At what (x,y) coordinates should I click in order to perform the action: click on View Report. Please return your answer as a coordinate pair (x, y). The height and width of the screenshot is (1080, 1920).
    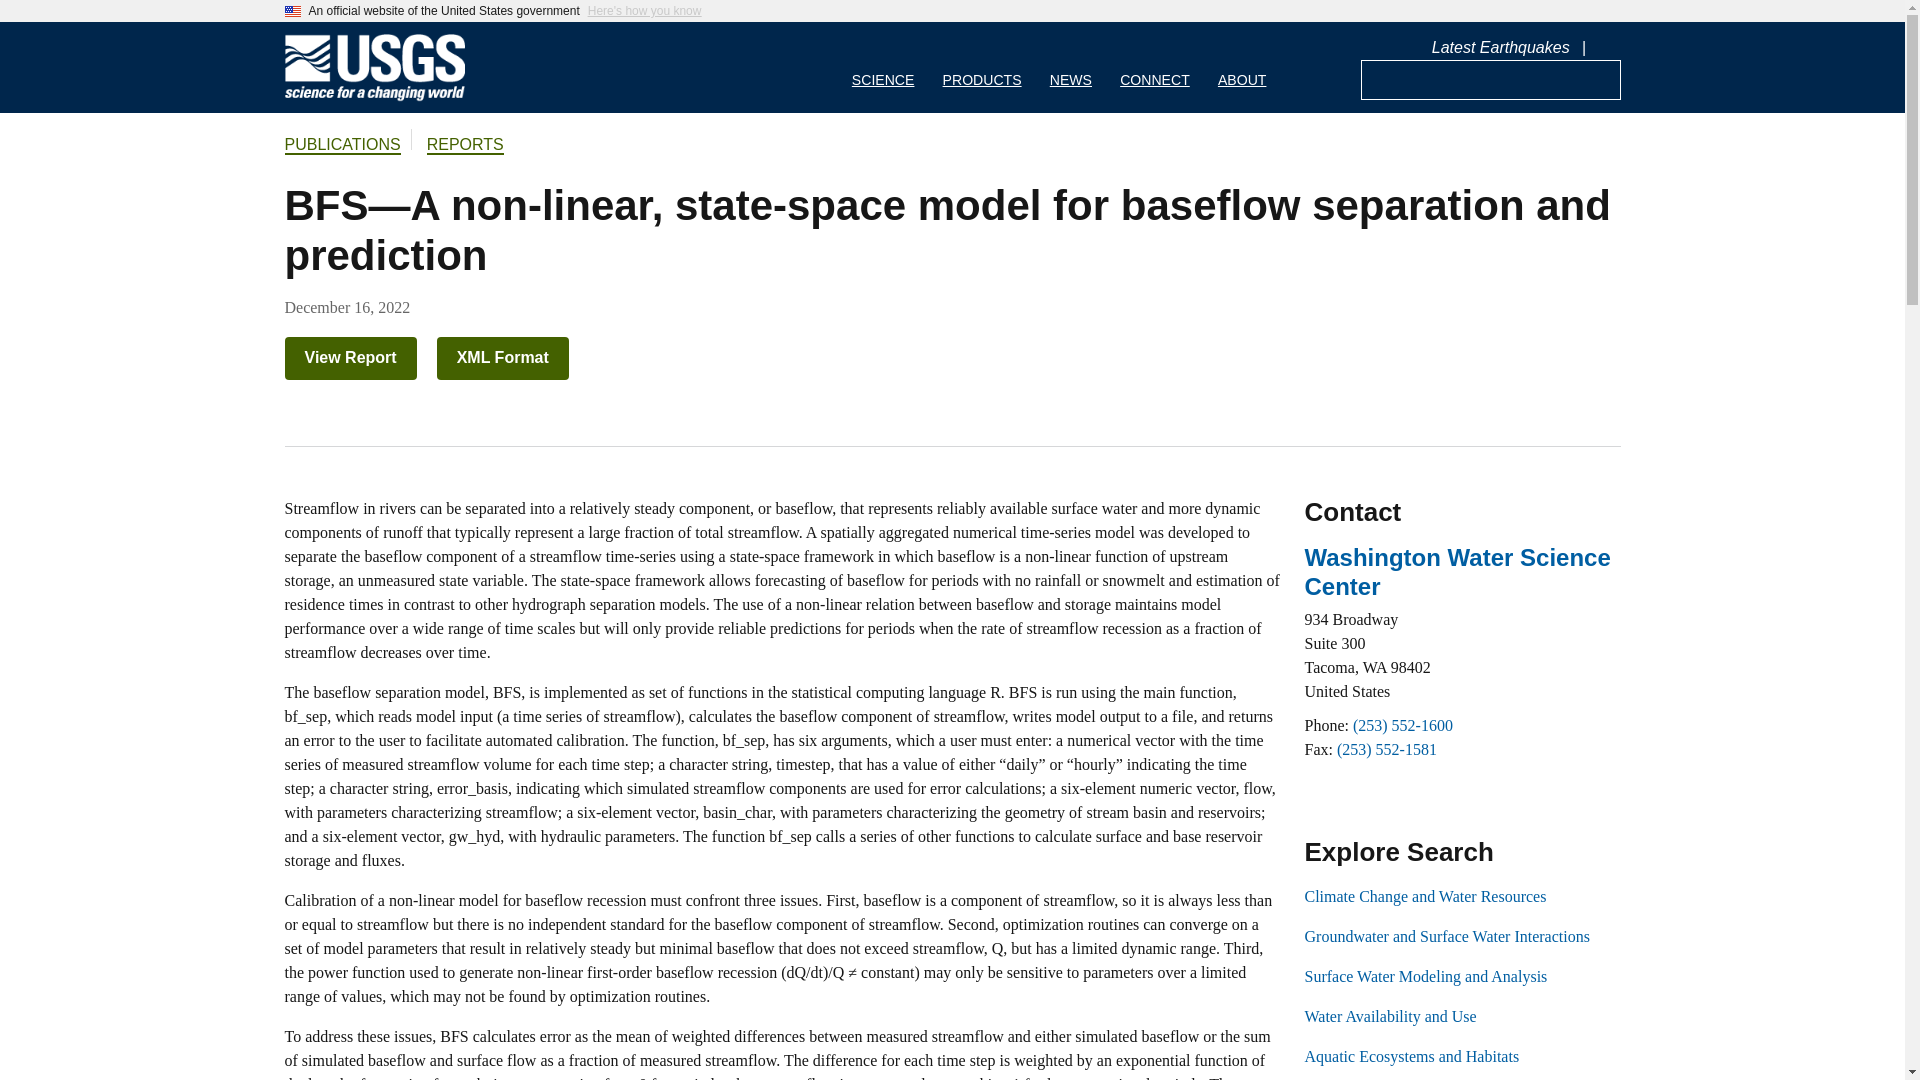
    Looking at the image, I should click on (350, 358).